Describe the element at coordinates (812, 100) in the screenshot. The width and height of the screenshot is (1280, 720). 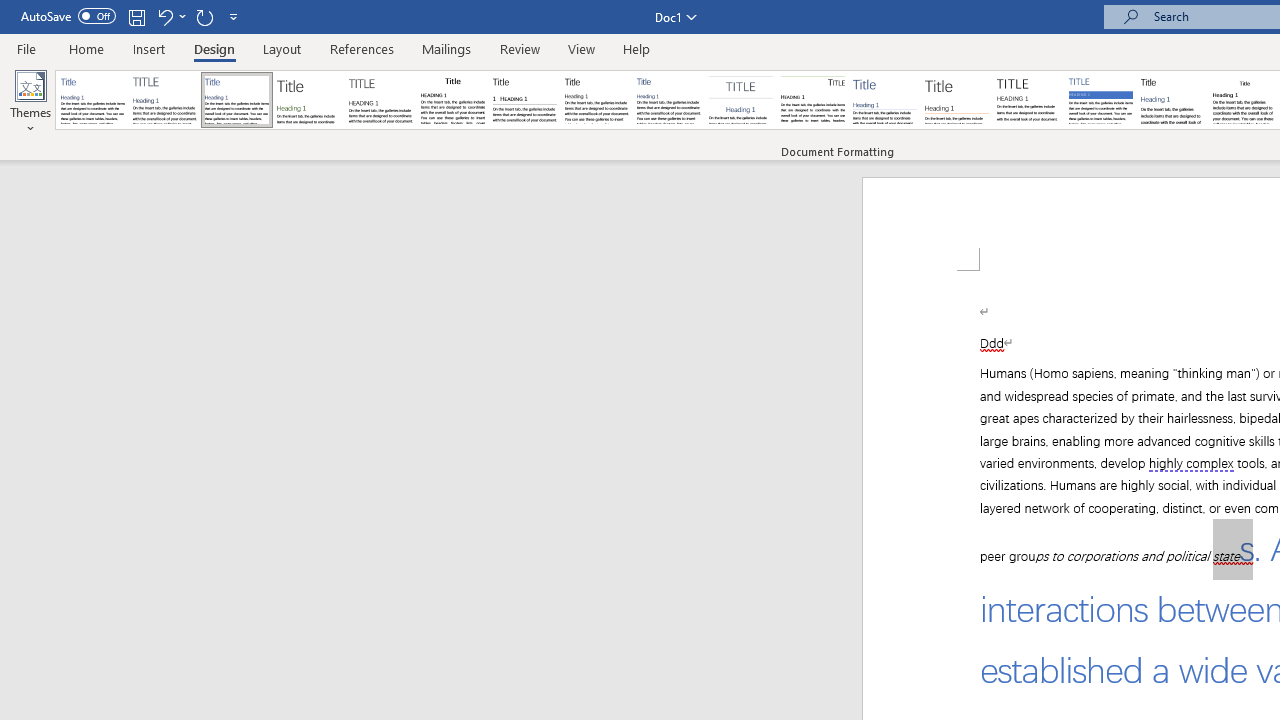
I see `Lines (Distinctive)` at that location.